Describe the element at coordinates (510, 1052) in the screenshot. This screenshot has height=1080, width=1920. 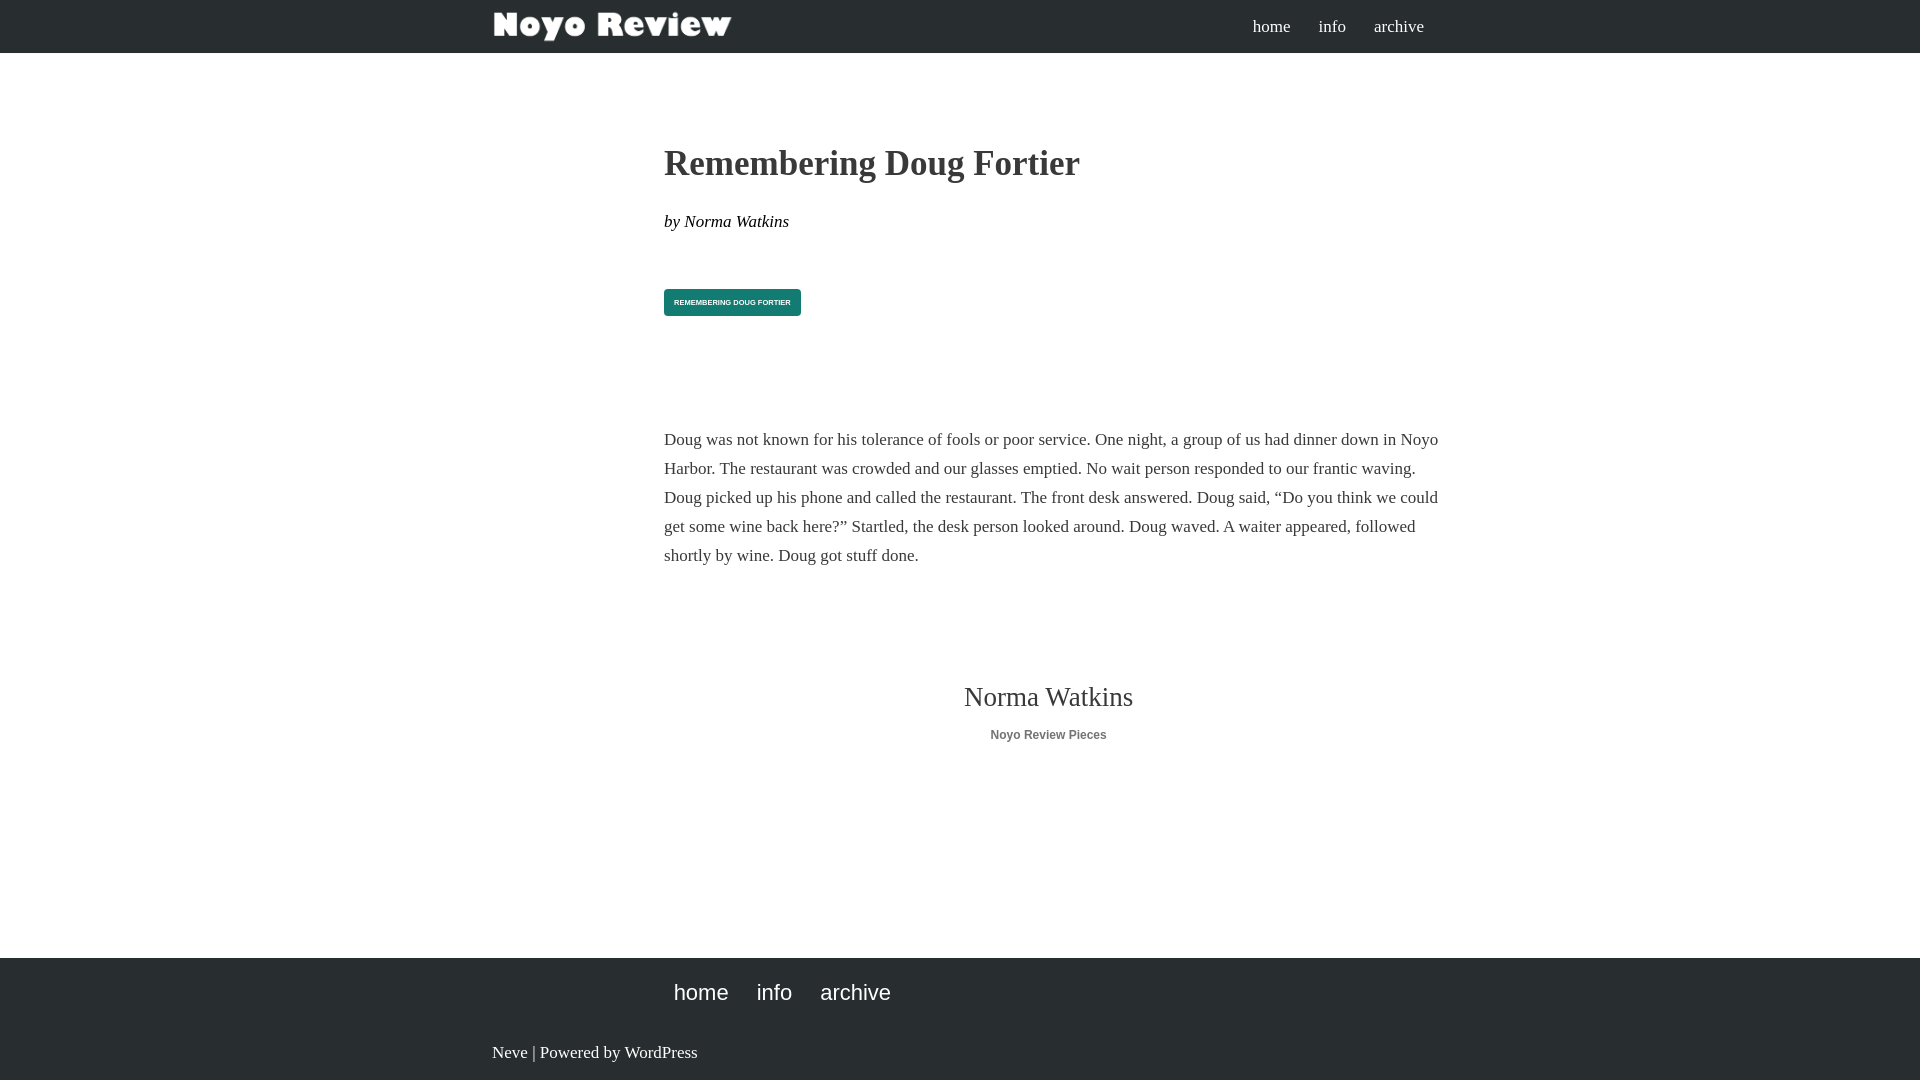
I see `Neve` at that location.